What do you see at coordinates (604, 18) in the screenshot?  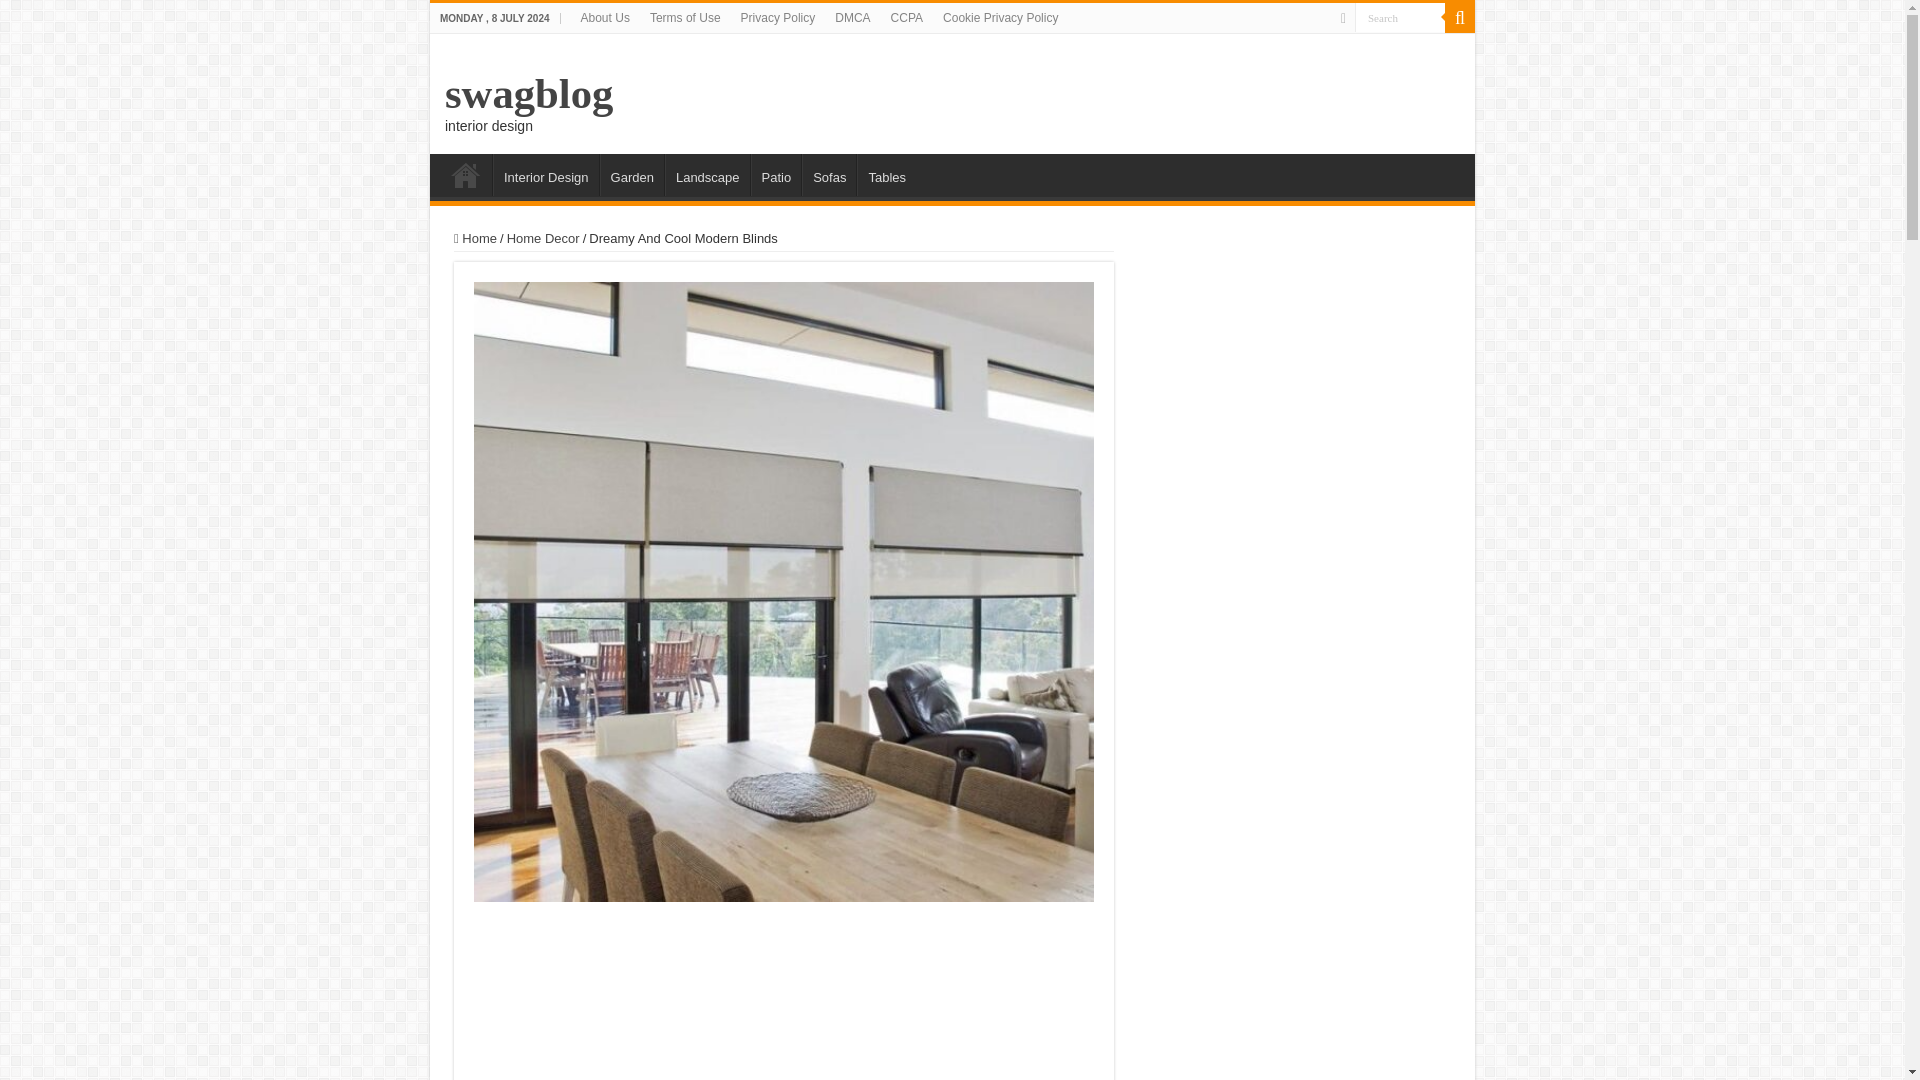 I see `About Us` at bounding box center [604, 18].